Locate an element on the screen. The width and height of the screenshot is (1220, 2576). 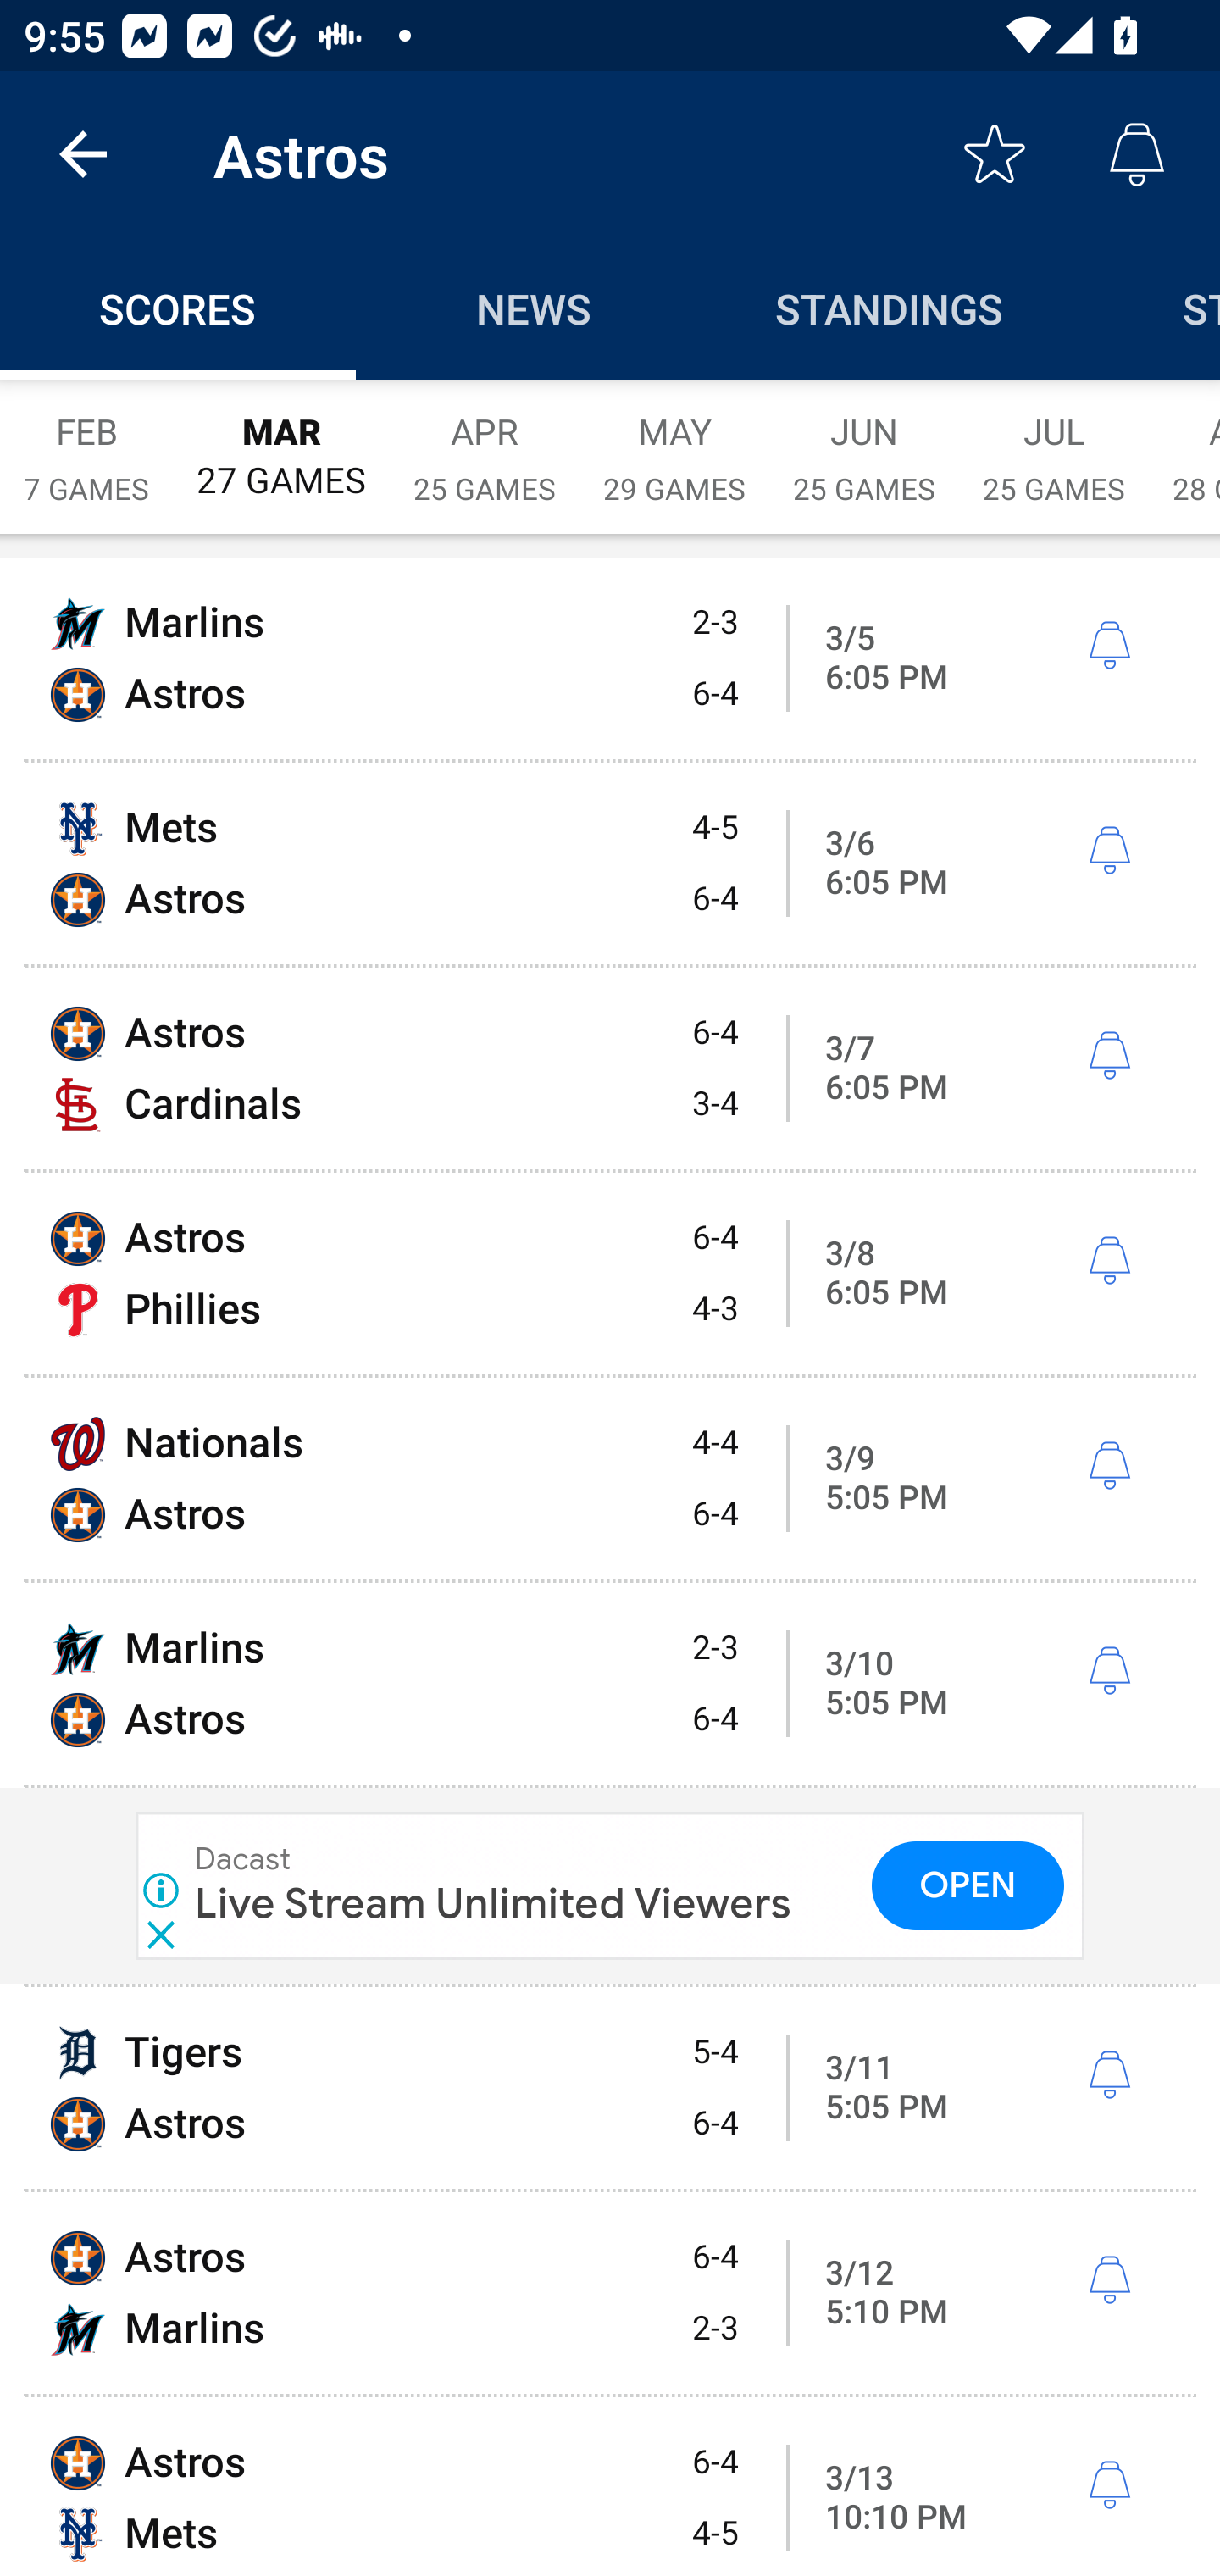
Standings STANDINGS is located at coordinates (890, 307).